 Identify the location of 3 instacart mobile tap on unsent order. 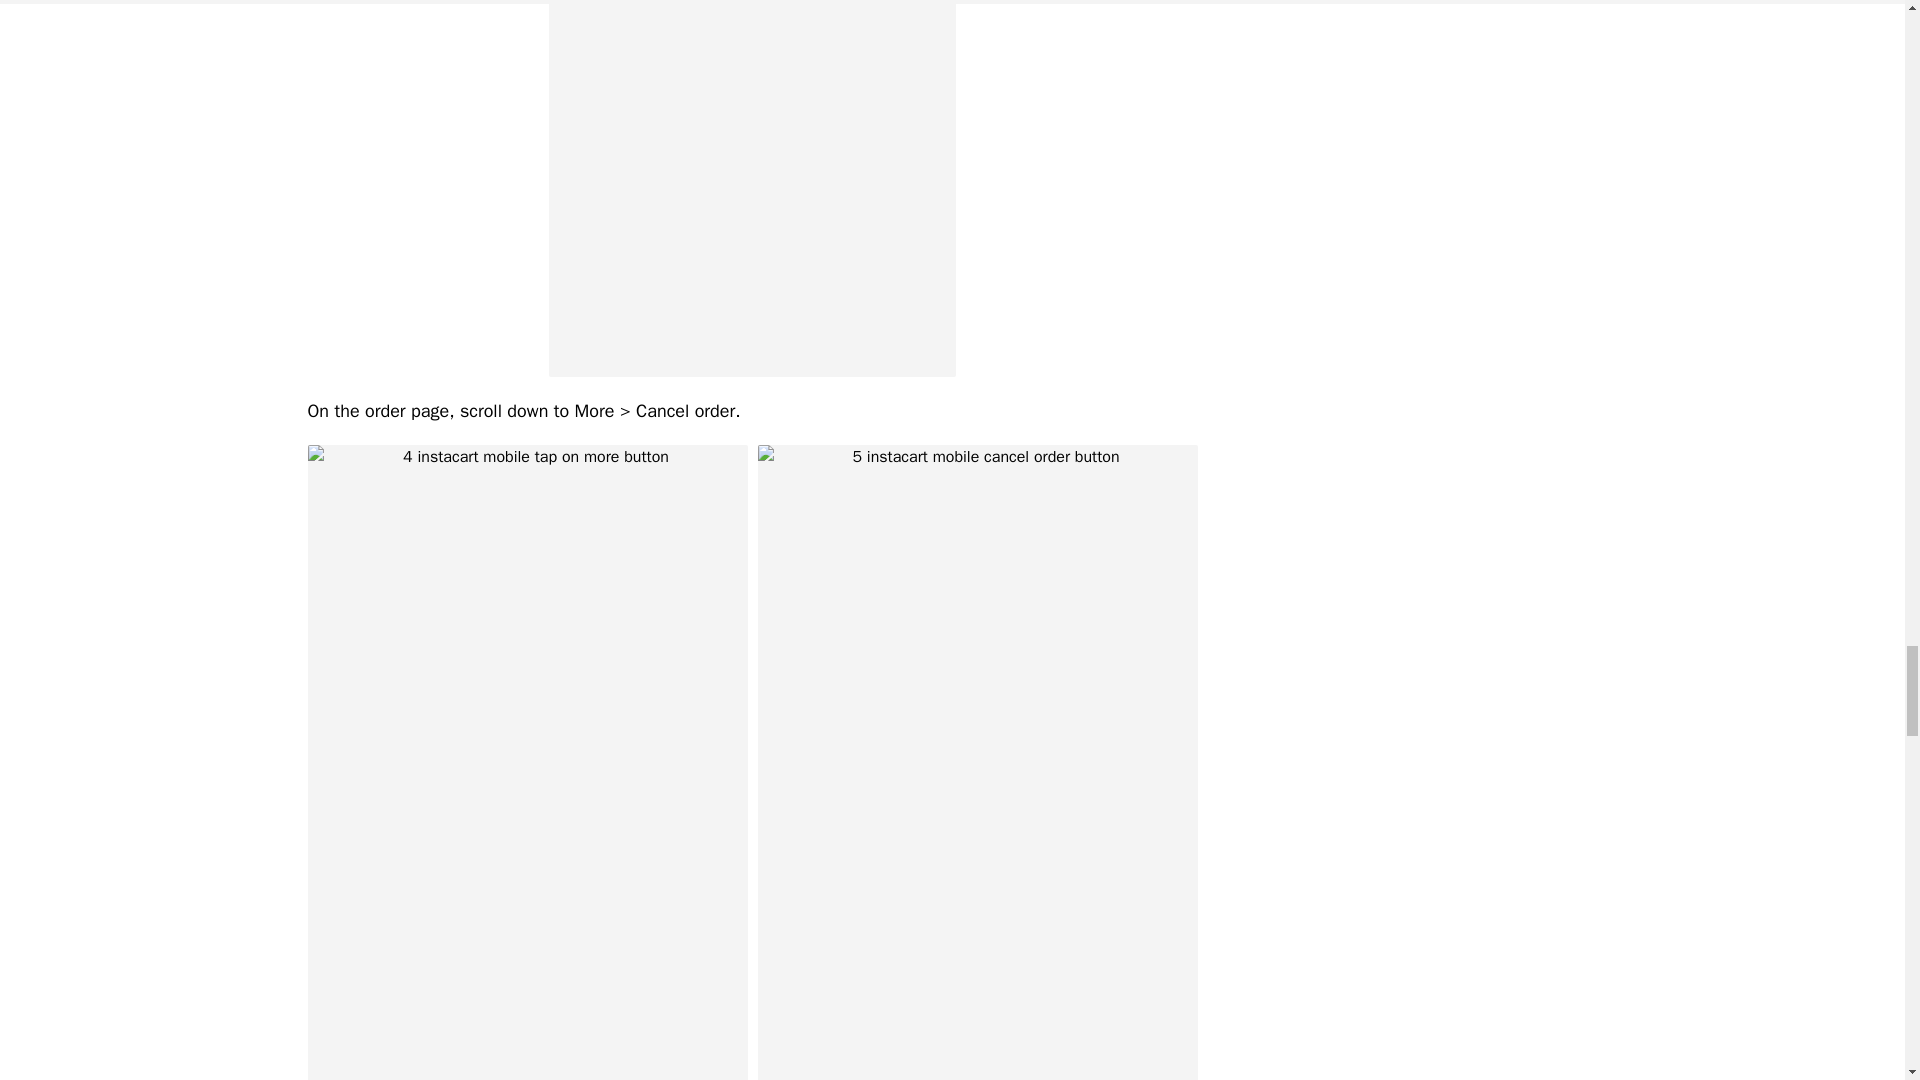
(752, 188).